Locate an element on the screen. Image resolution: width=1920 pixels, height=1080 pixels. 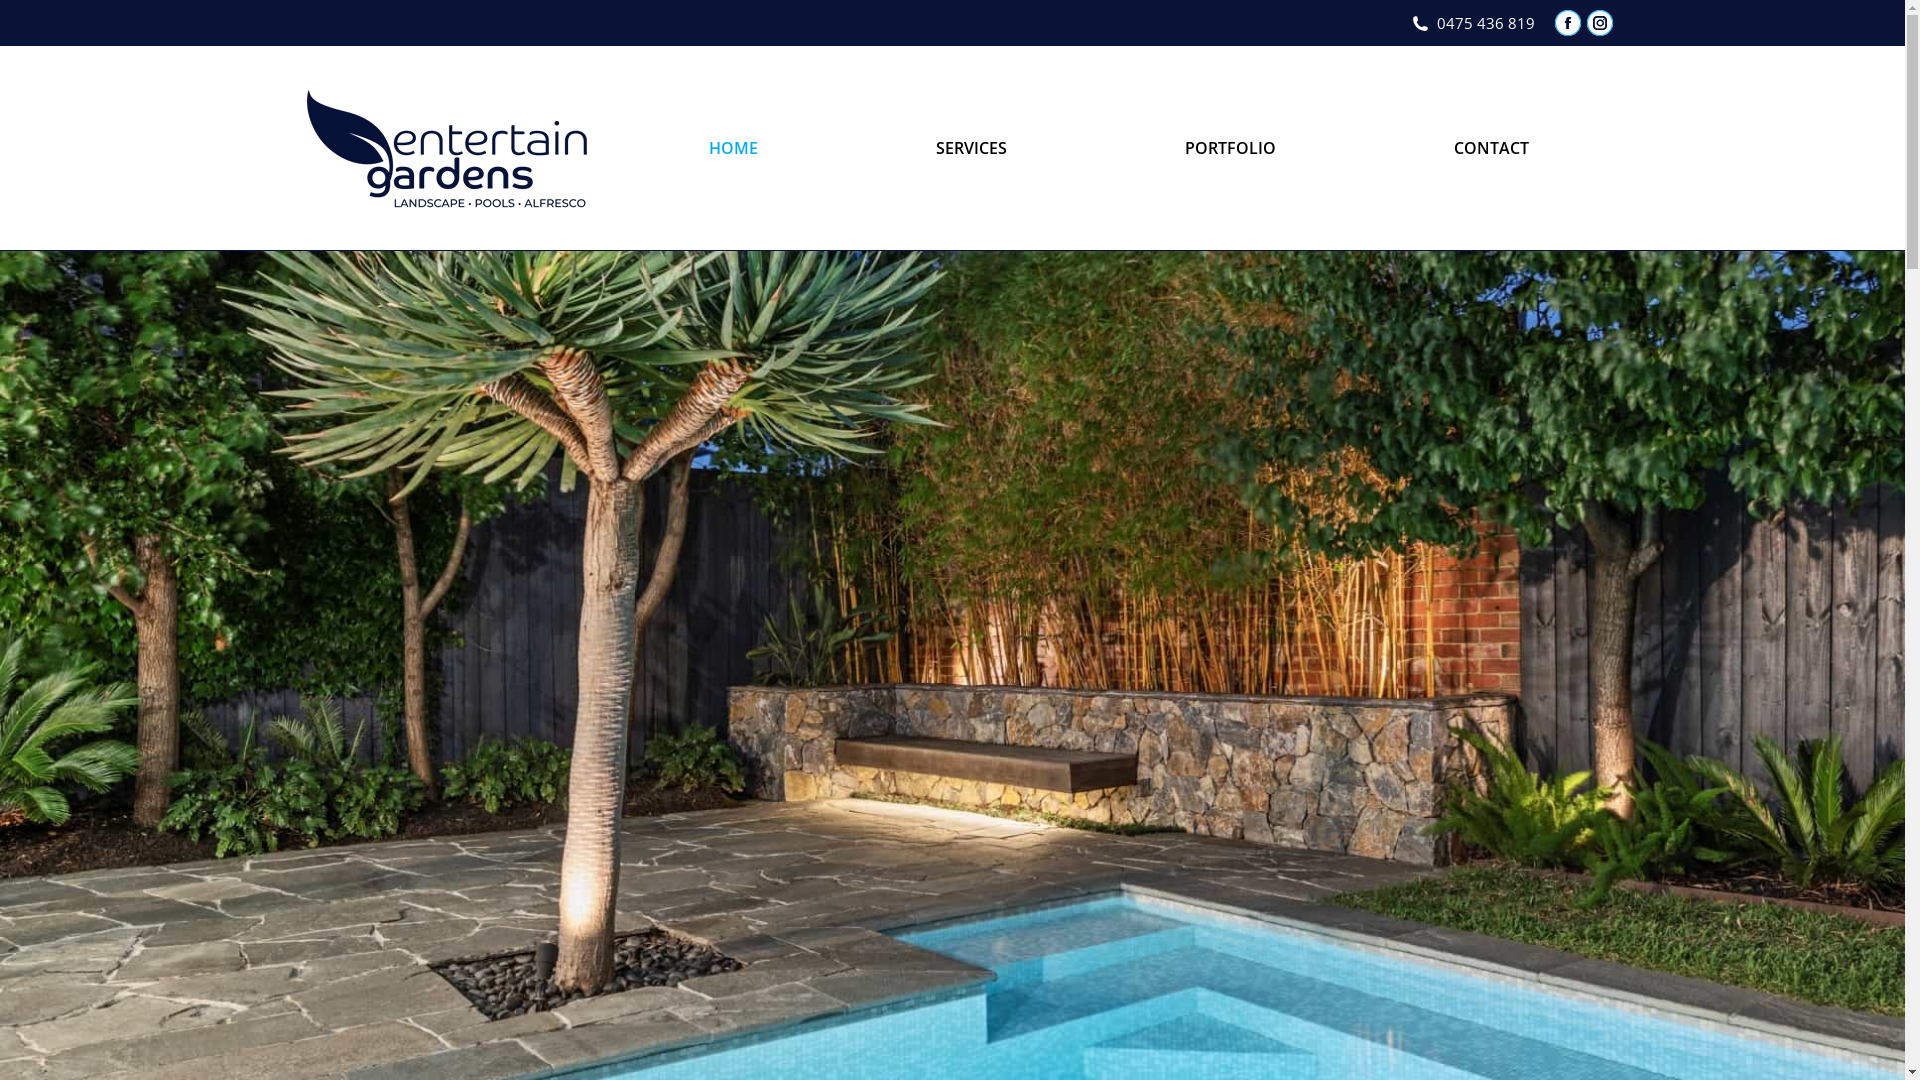
HOME is located at coordinates (732, 148).